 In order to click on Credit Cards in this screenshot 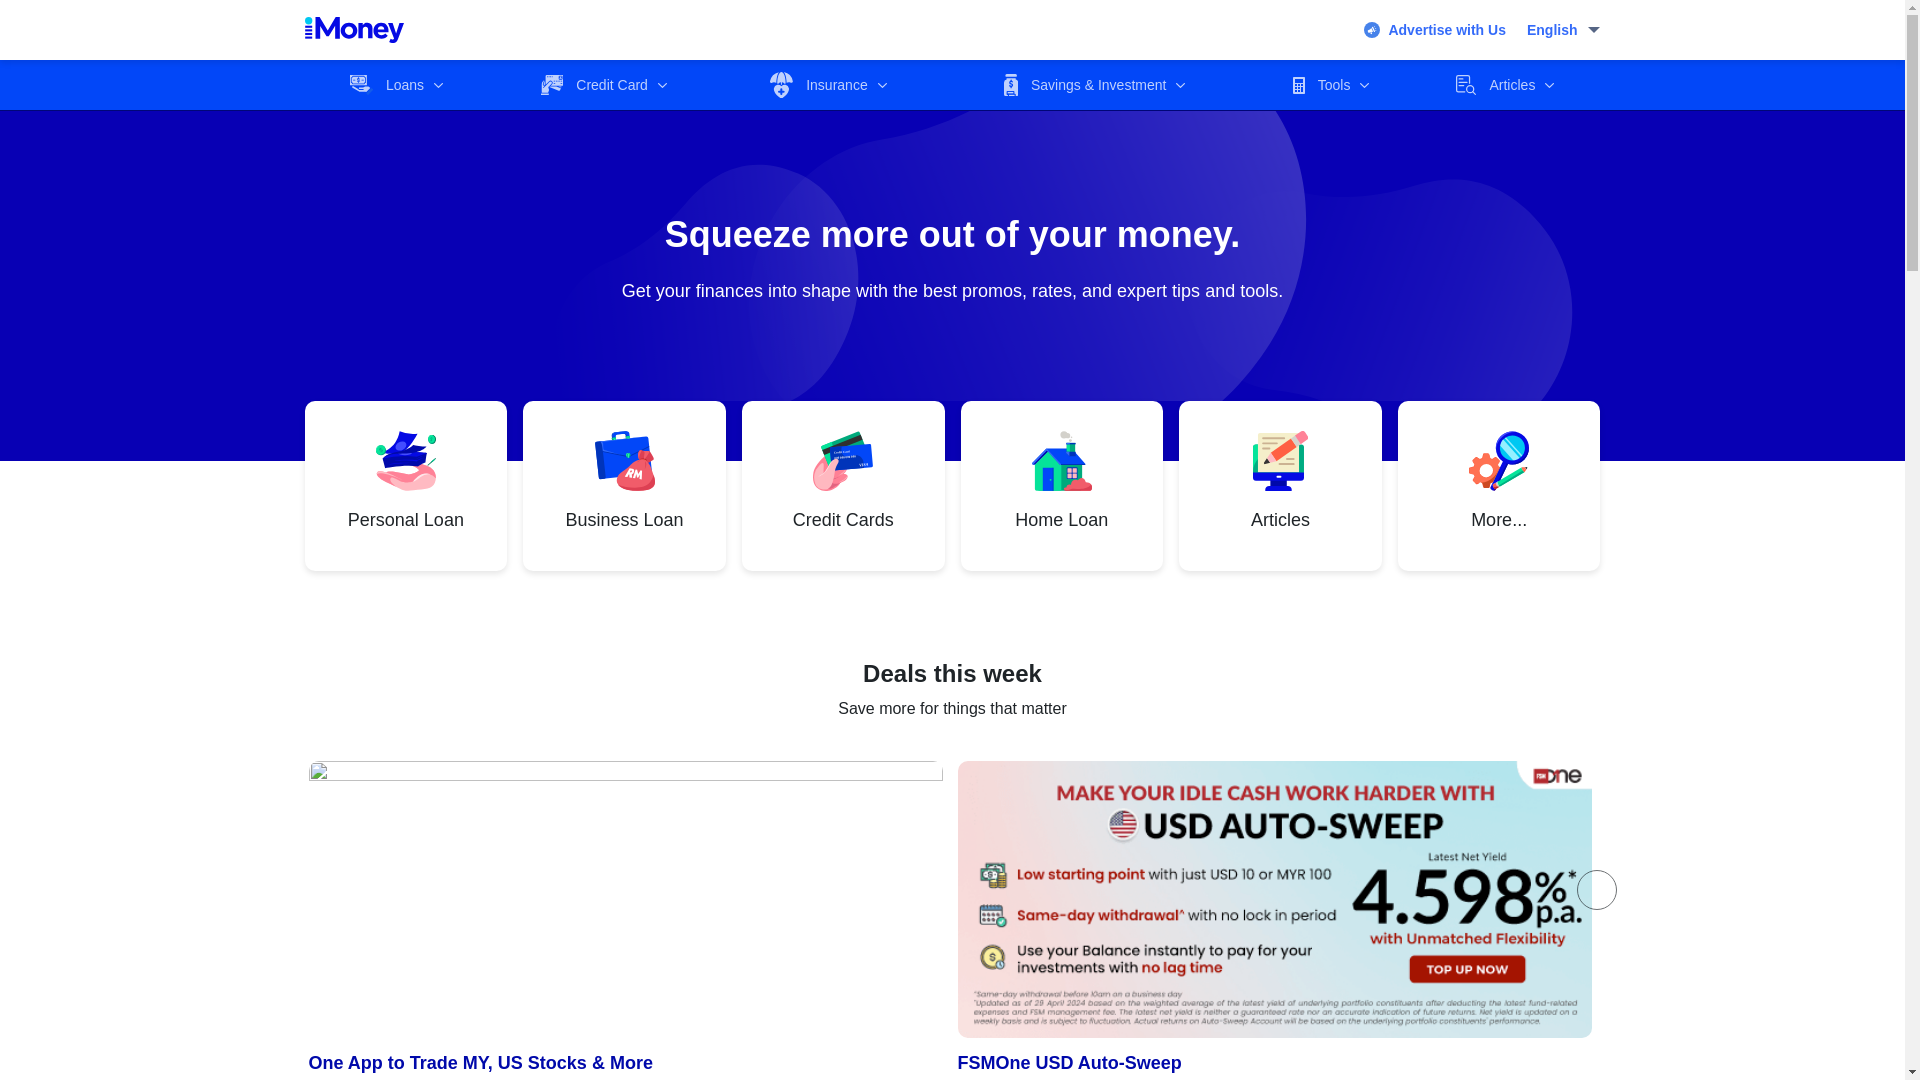, I will do `click(842, 486)`.